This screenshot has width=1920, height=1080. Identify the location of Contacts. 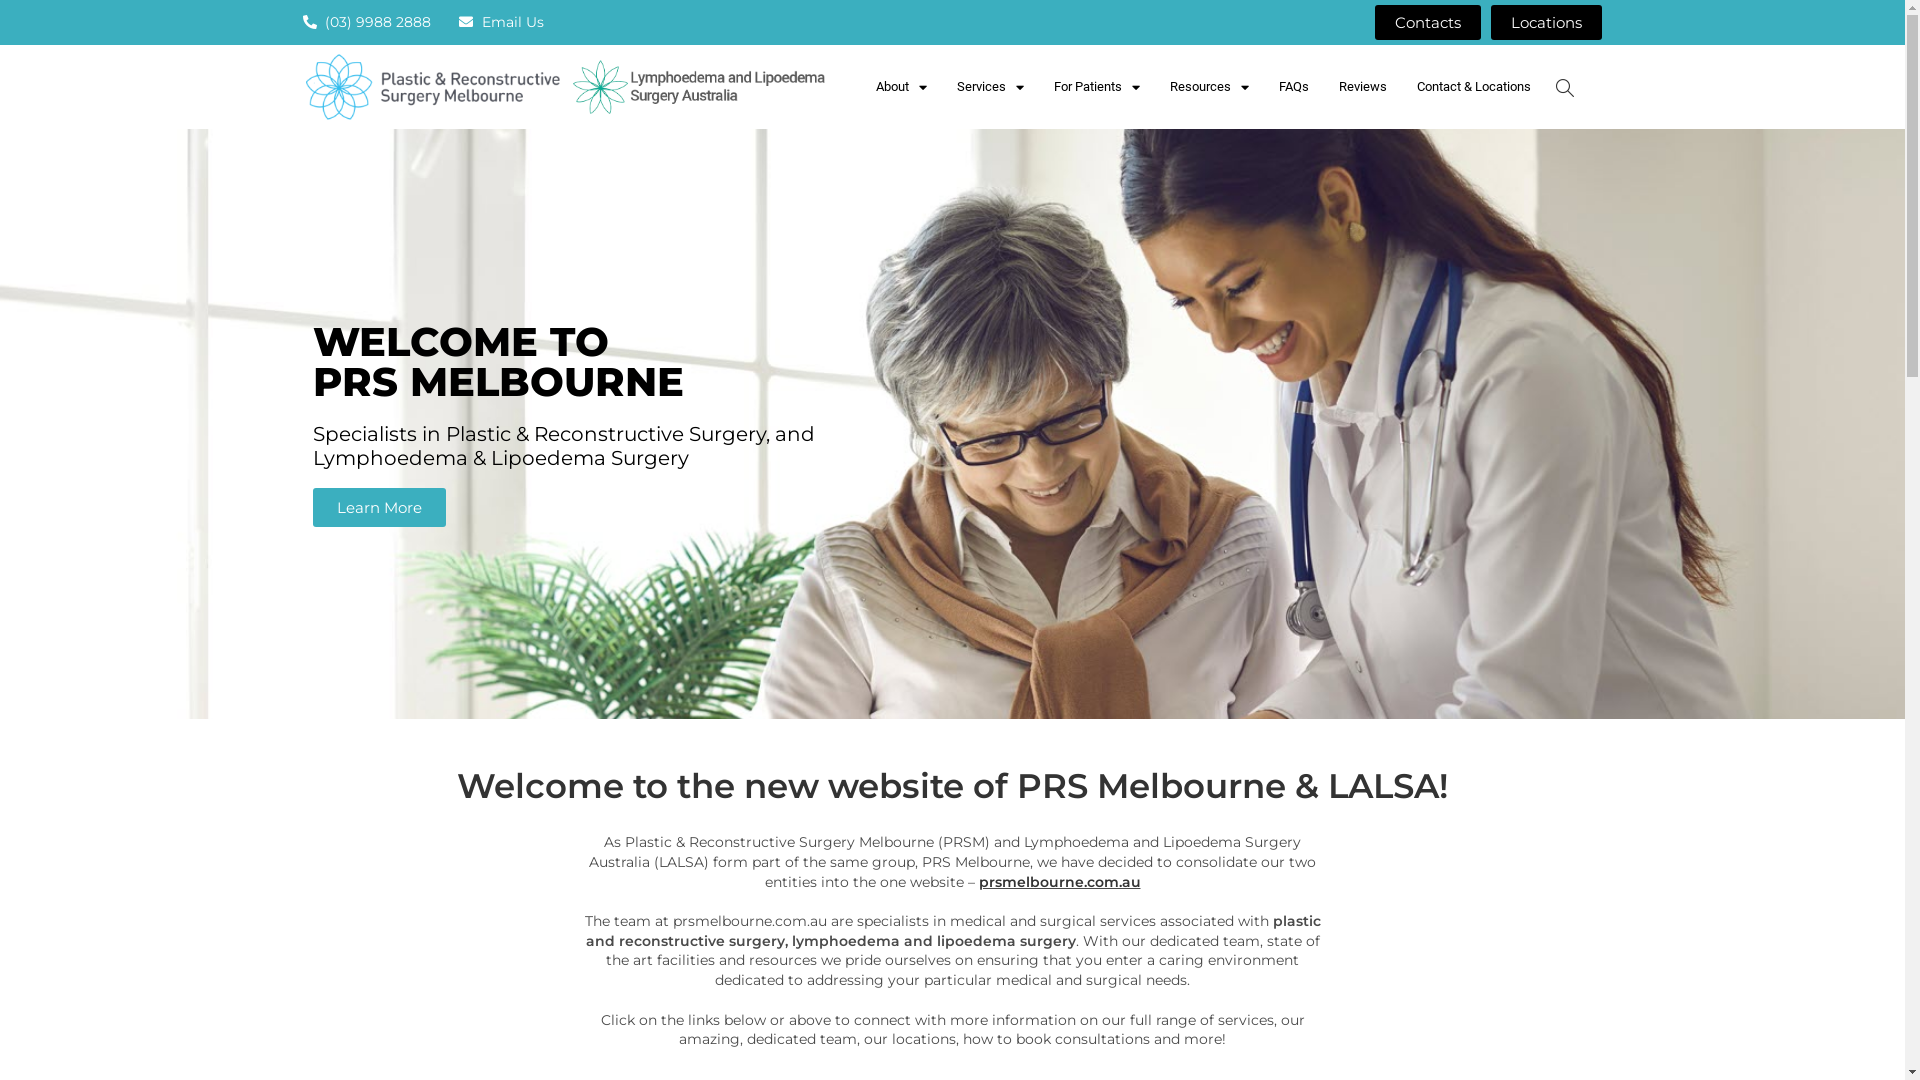
(1428, 22).